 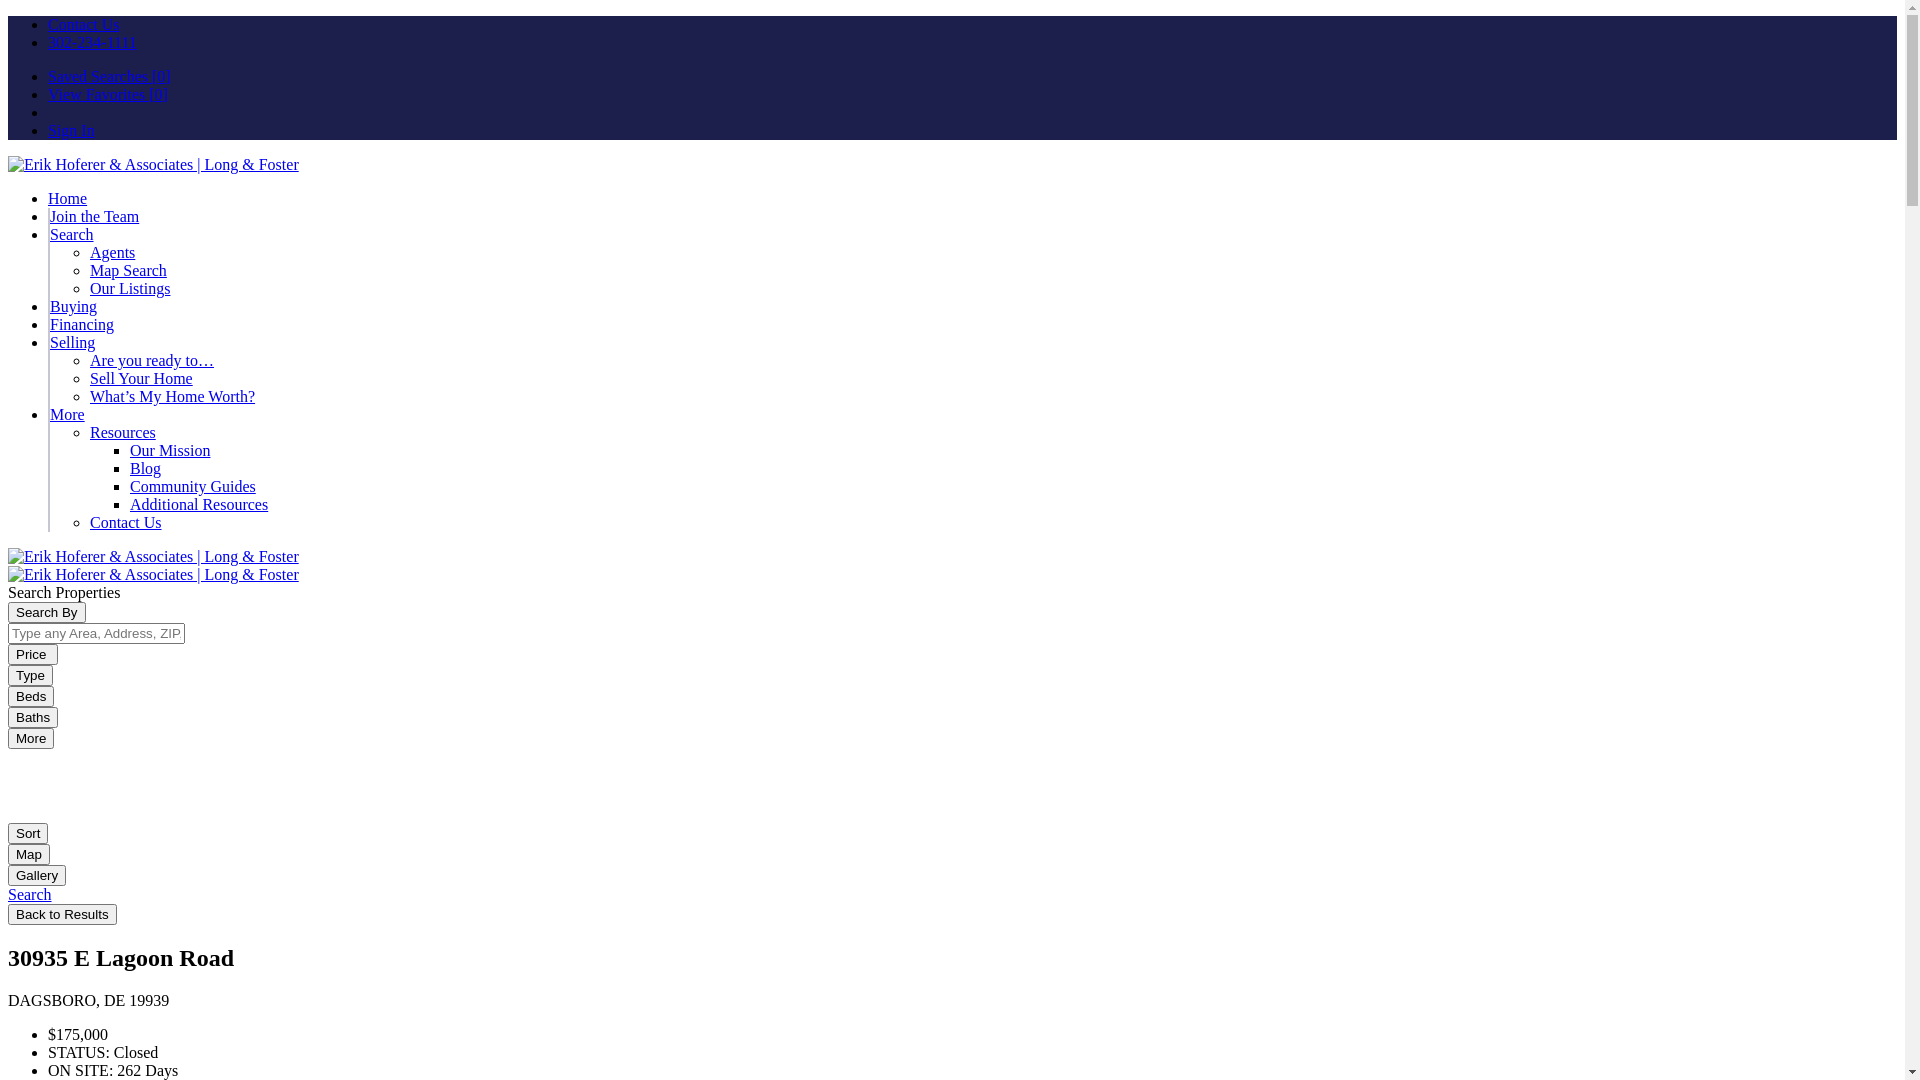 I want to click on Price , so click(x=33, y=654).